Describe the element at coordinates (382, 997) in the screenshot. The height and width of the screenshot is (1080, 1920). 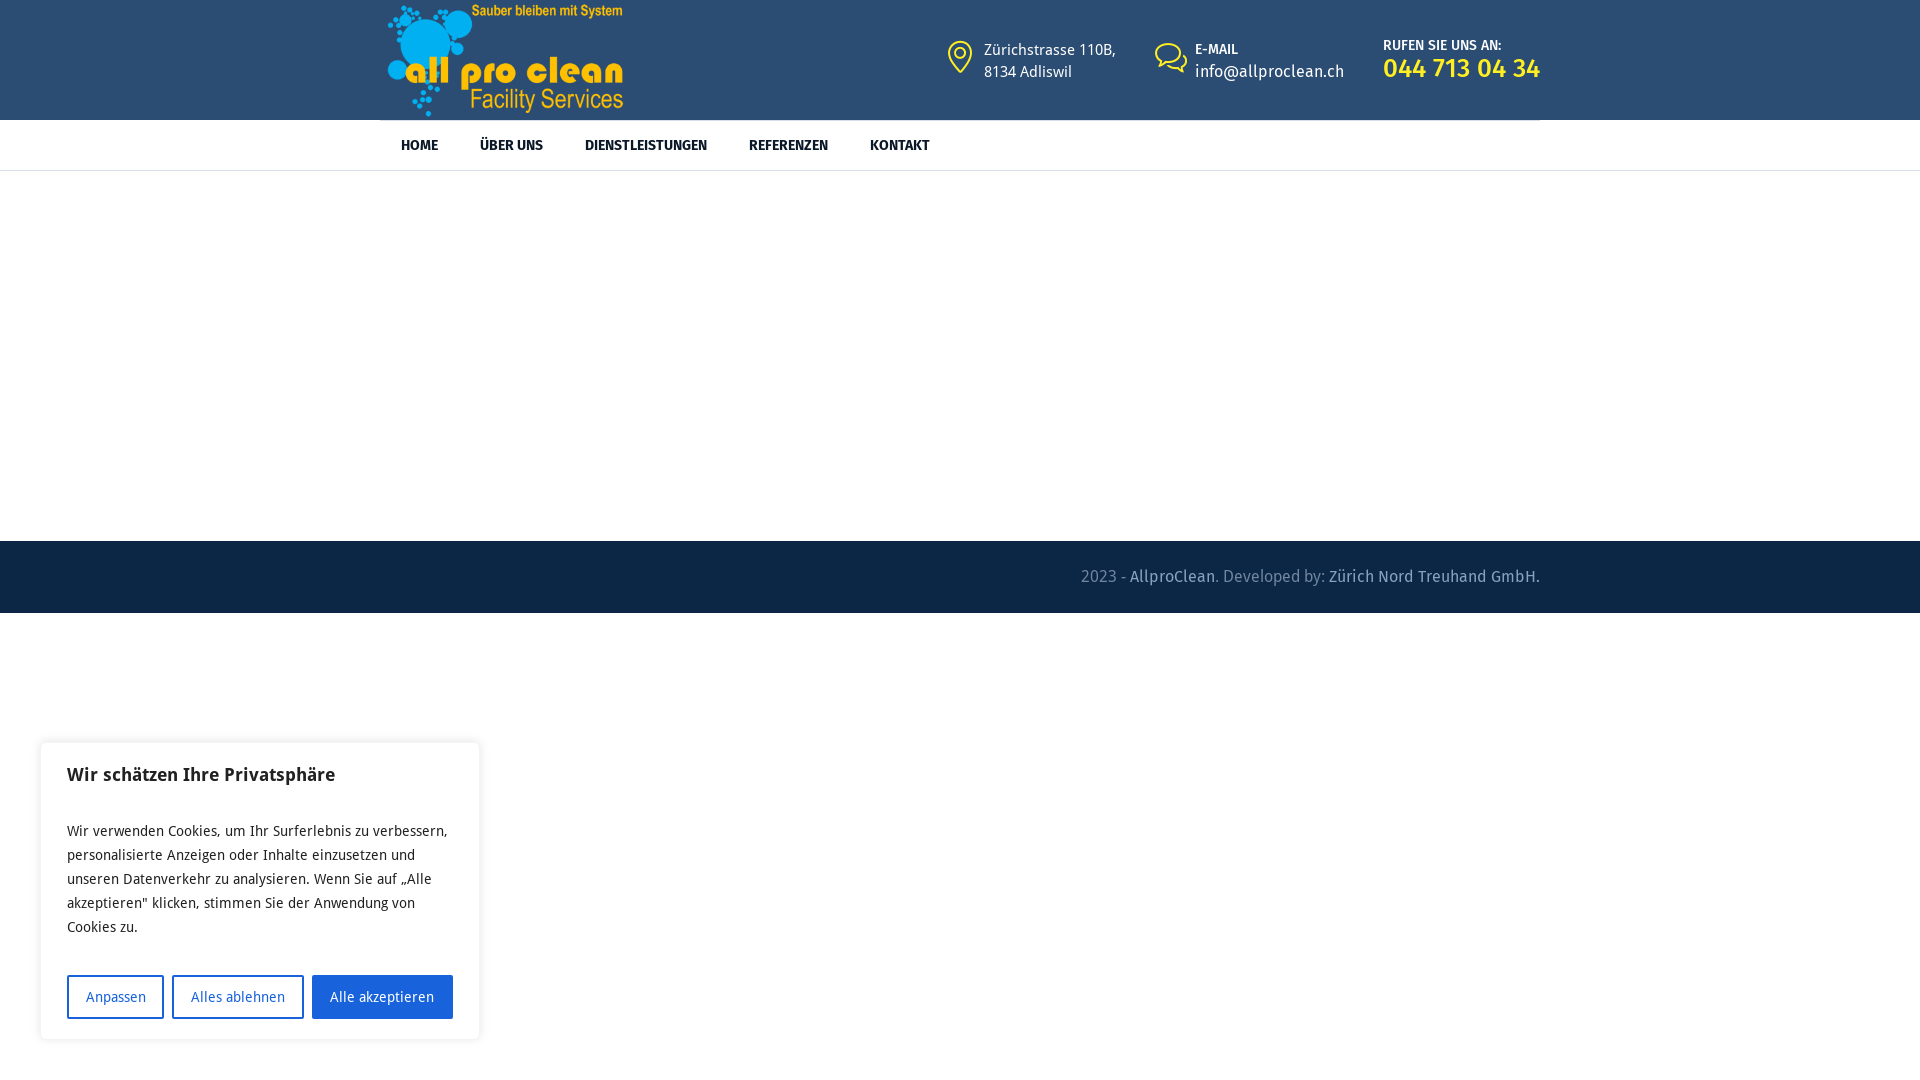
I see `Alle akzeptieren` at that location.